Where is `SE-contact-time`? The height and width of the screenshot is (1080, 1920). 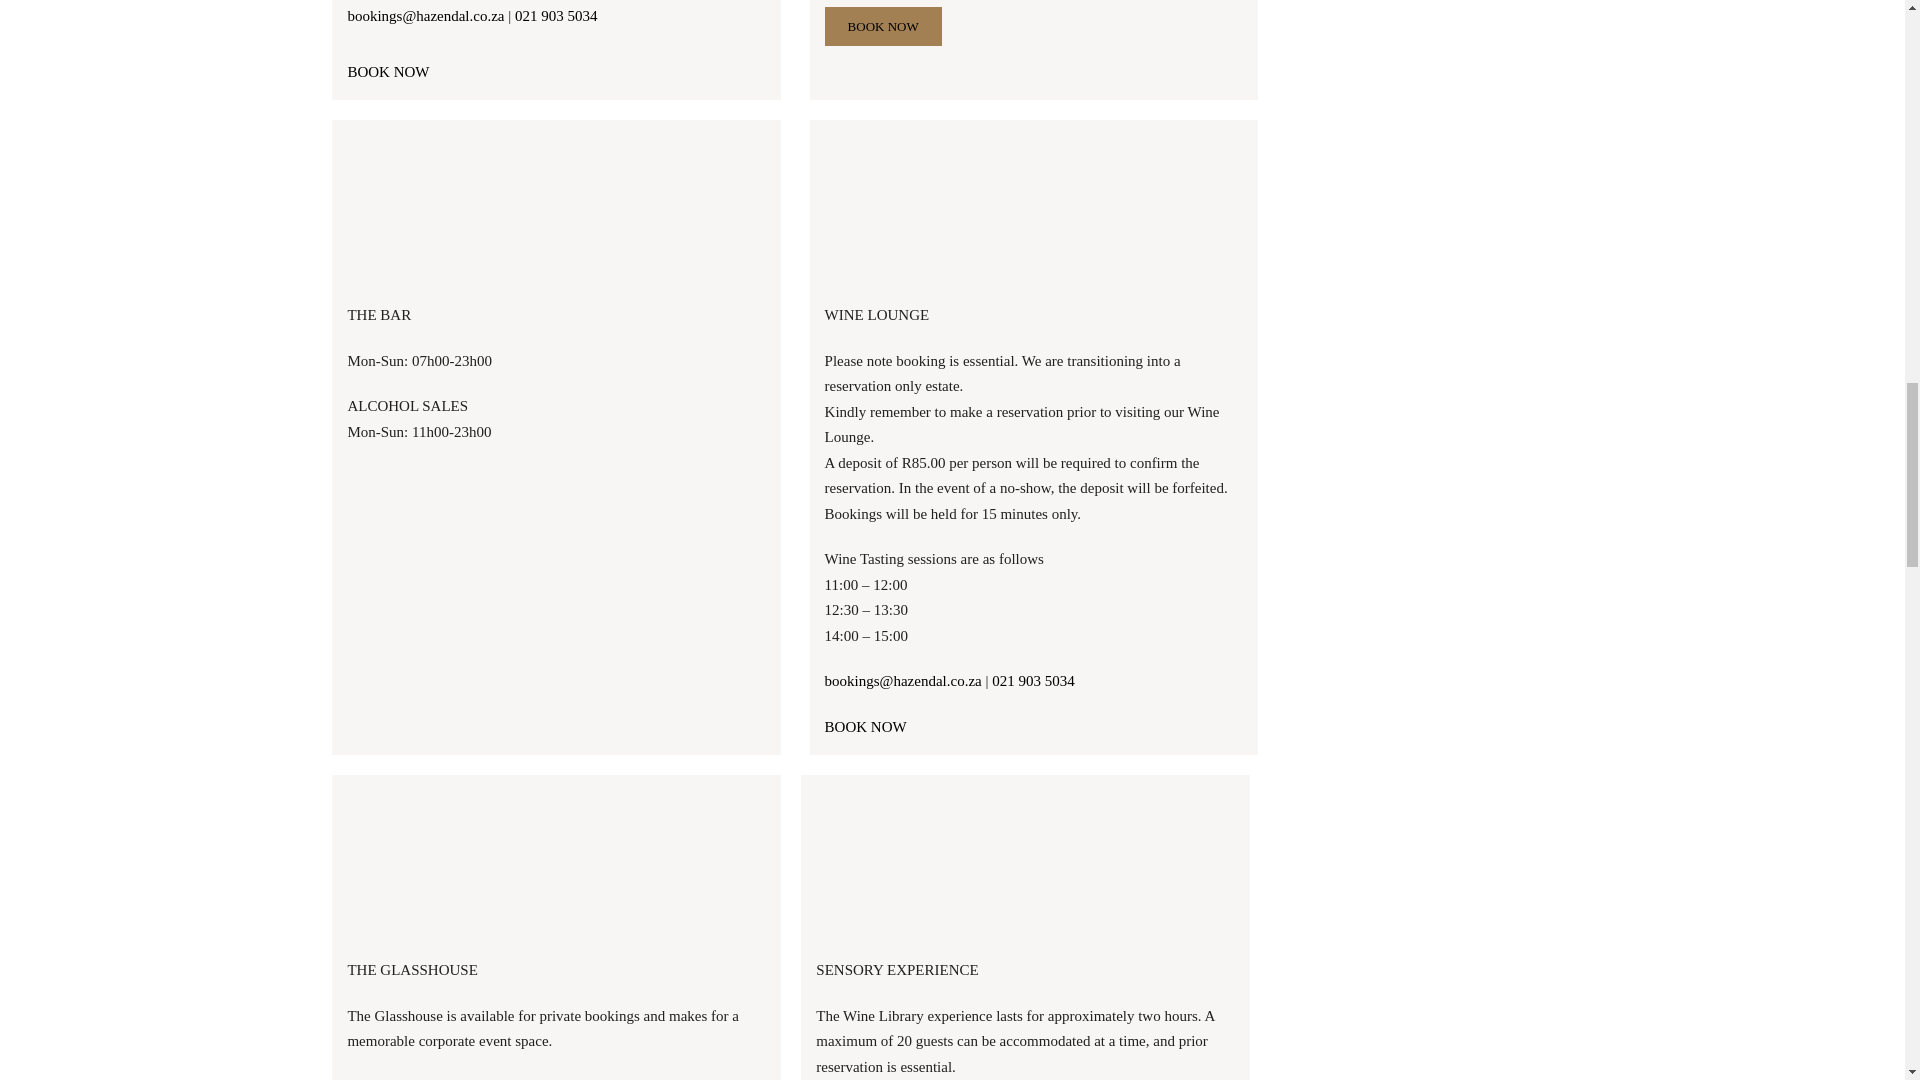 SE-contact-time is located at coordinates (1025, 864).